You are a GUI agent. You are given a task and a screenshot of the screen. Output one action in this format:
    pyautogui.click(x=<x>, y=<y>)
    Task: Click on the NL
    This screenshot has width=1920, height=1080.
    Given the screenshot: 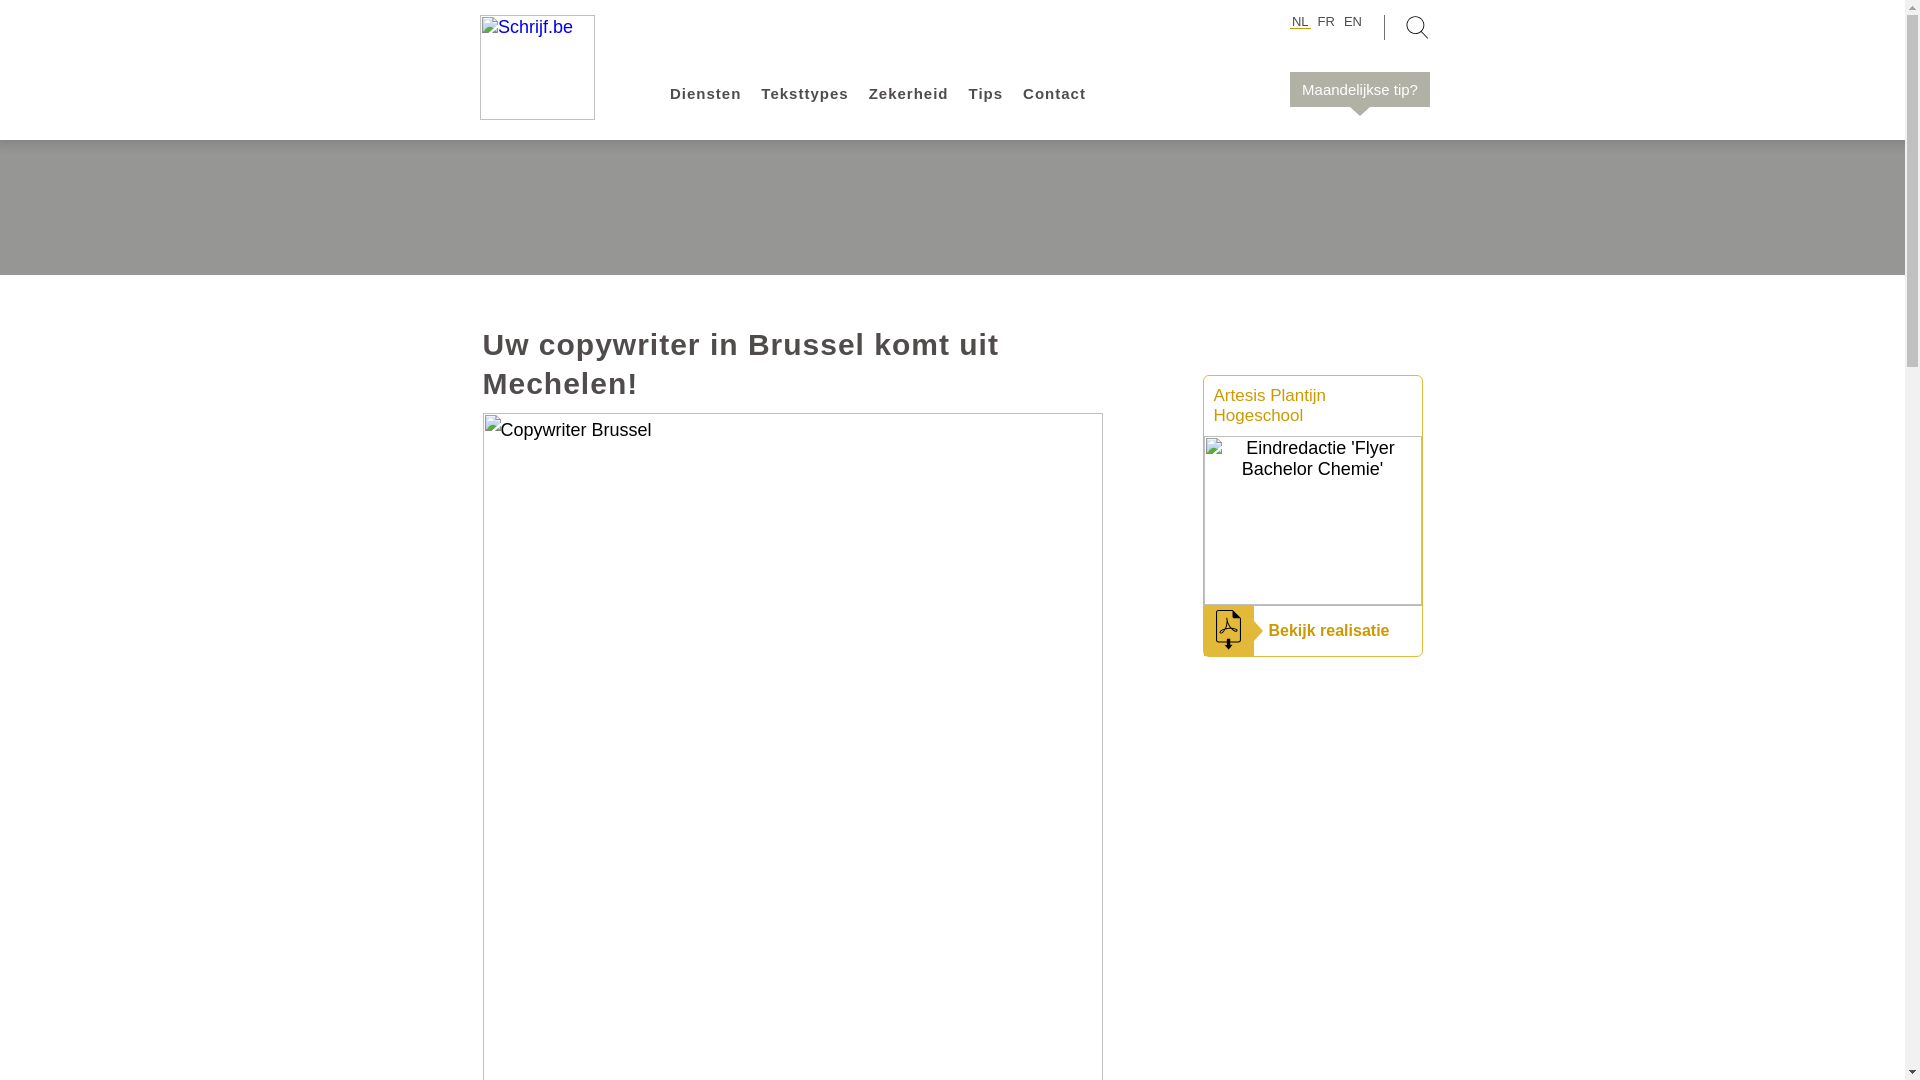 What is the action you would take?
    pyautogui.click(x=1300, y=22)
    